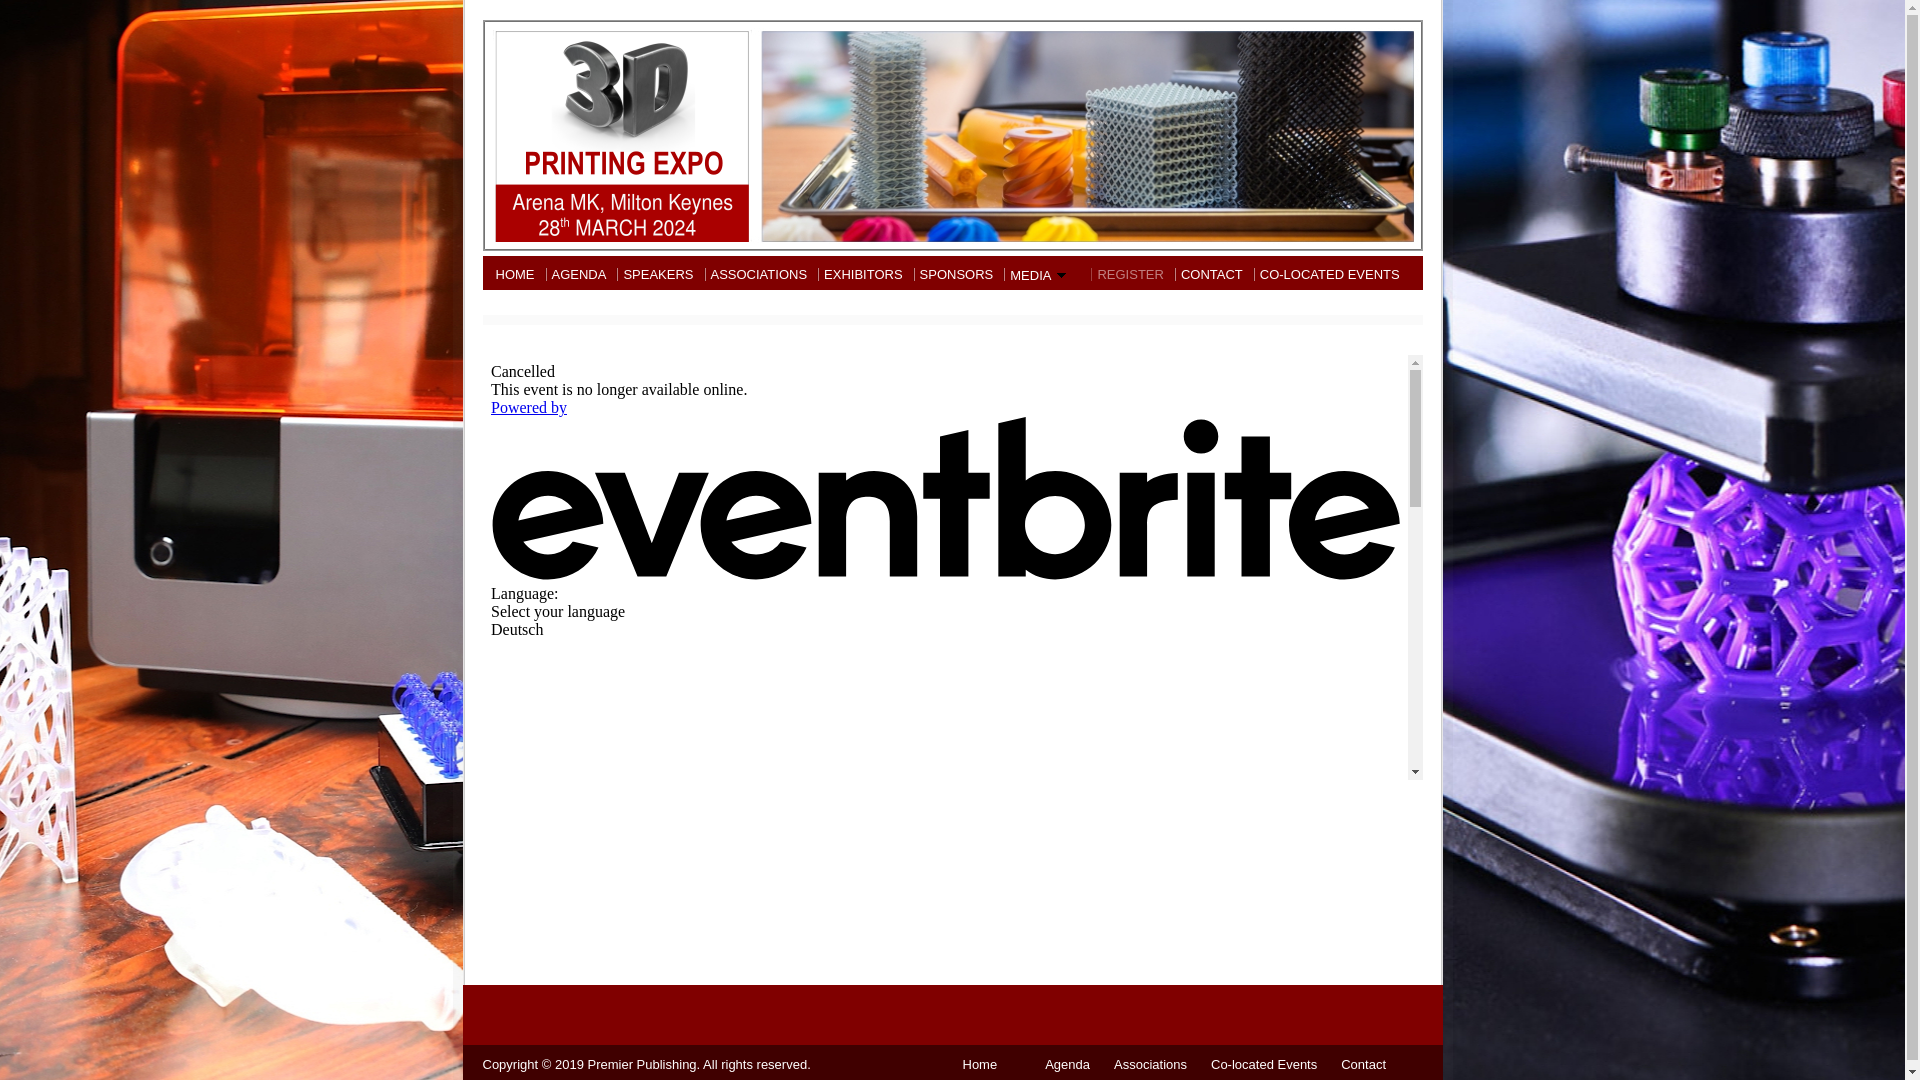  I want to click on SPEAKERS, so click(658, 274).